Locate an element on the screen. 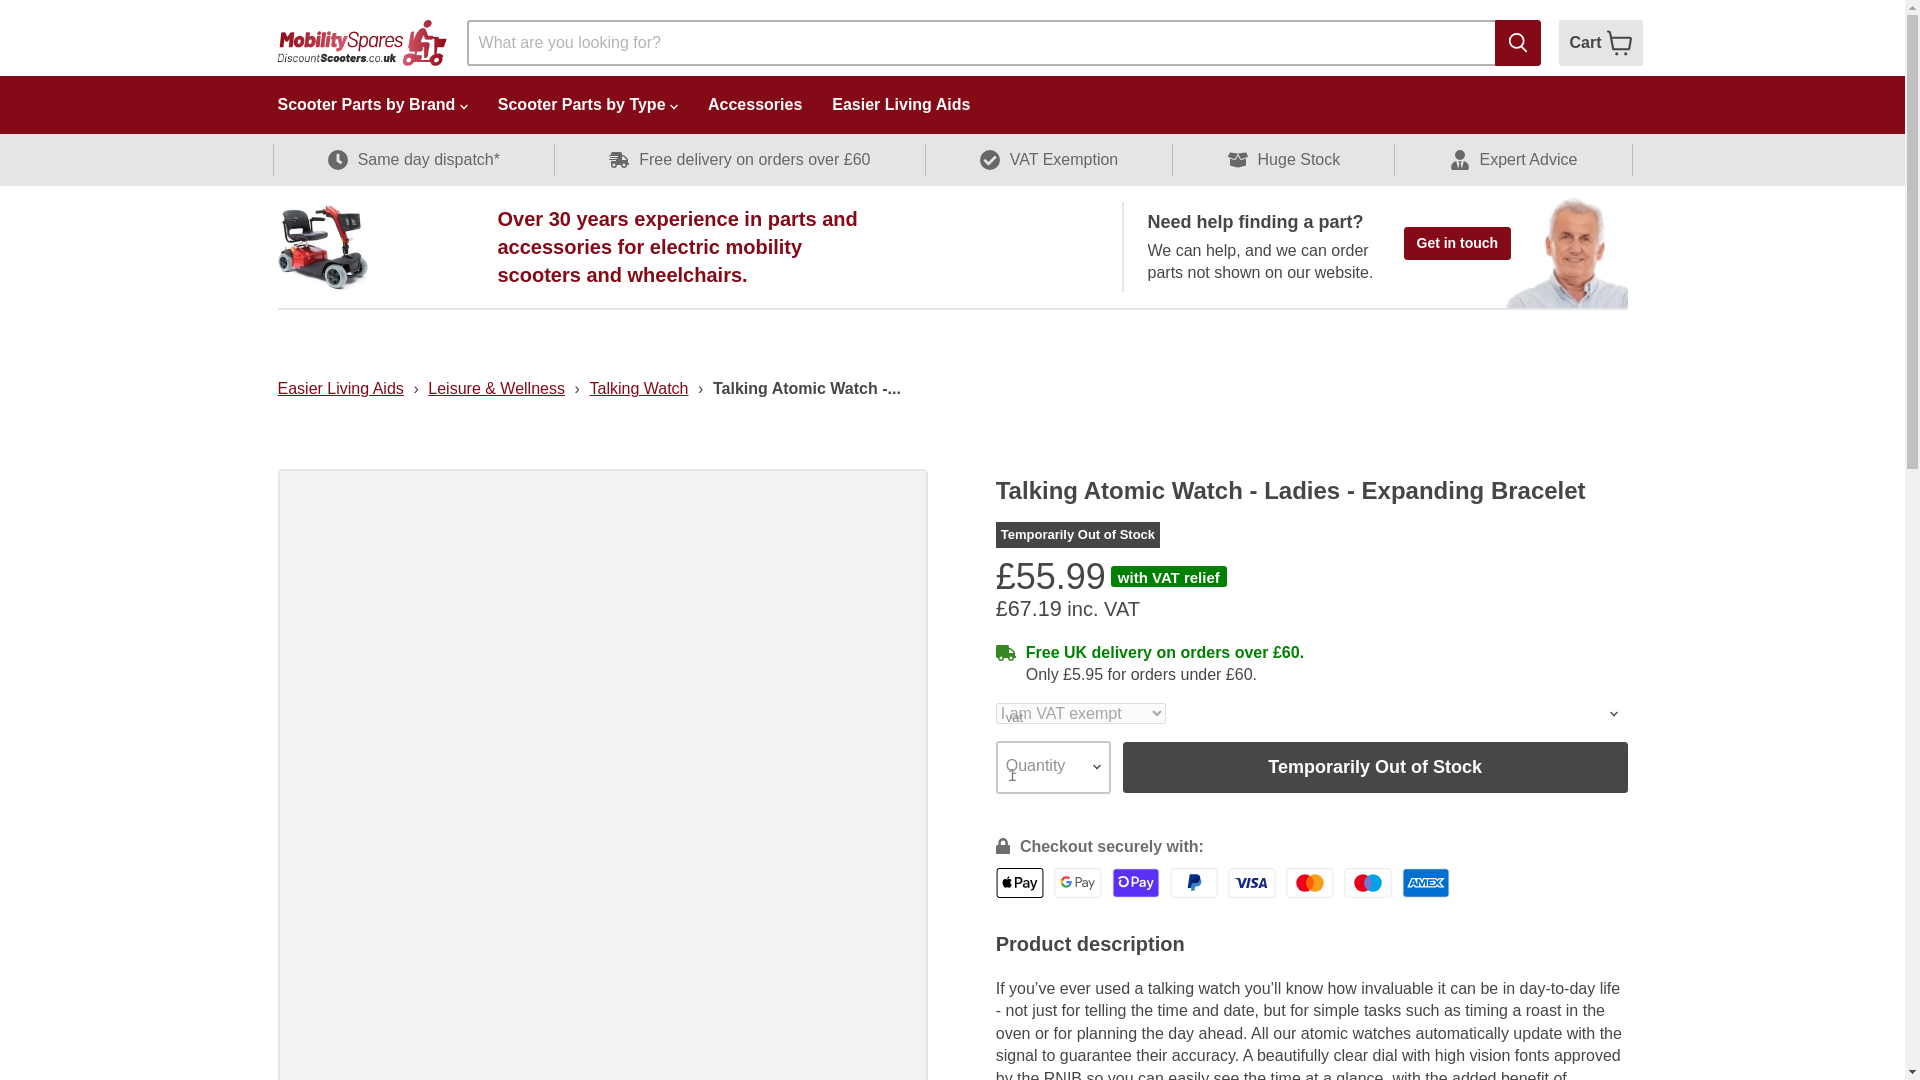  Google Pay is located at coordinates (1078, 882).